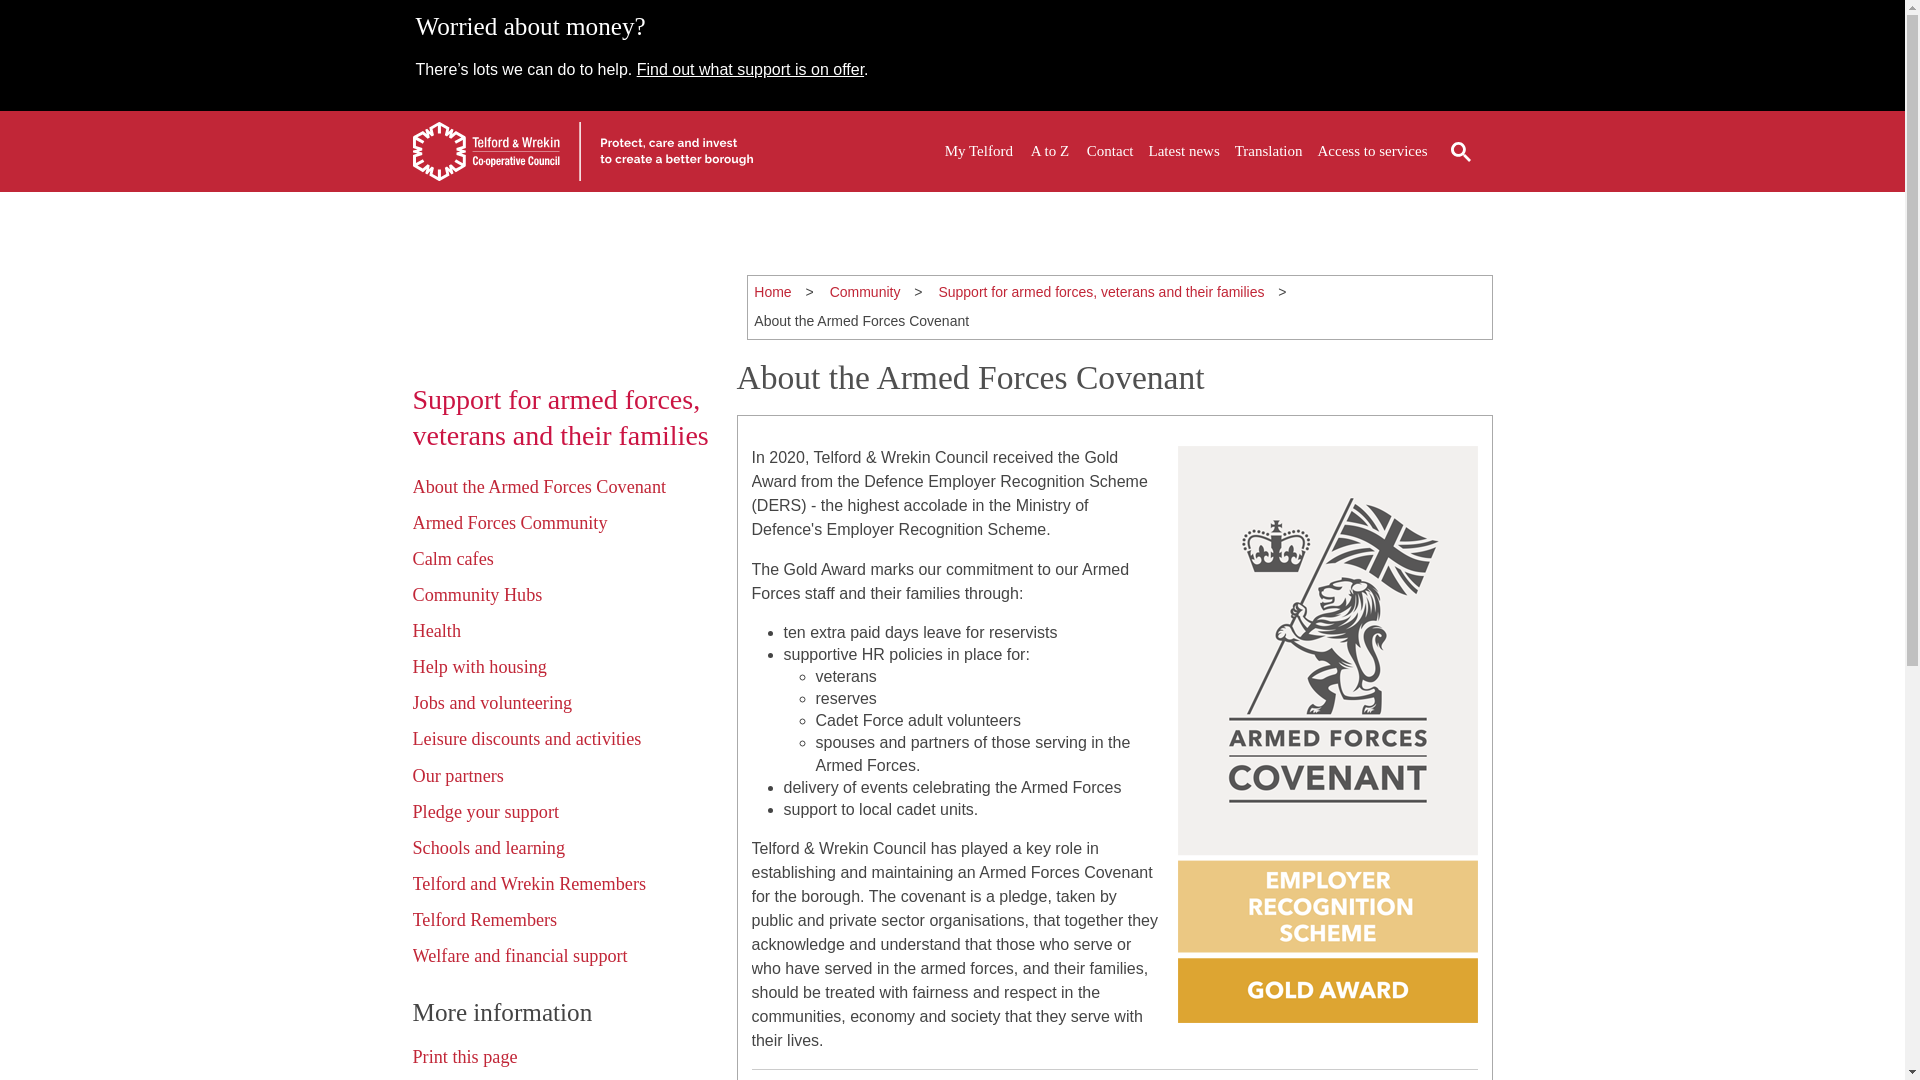 Image resolution: width=1920 pixels, height=1080 pixels. What do you see at coordinates (1050, 151) in the screenshot?
I see `A to Z` at bounding box center [1050, 151].